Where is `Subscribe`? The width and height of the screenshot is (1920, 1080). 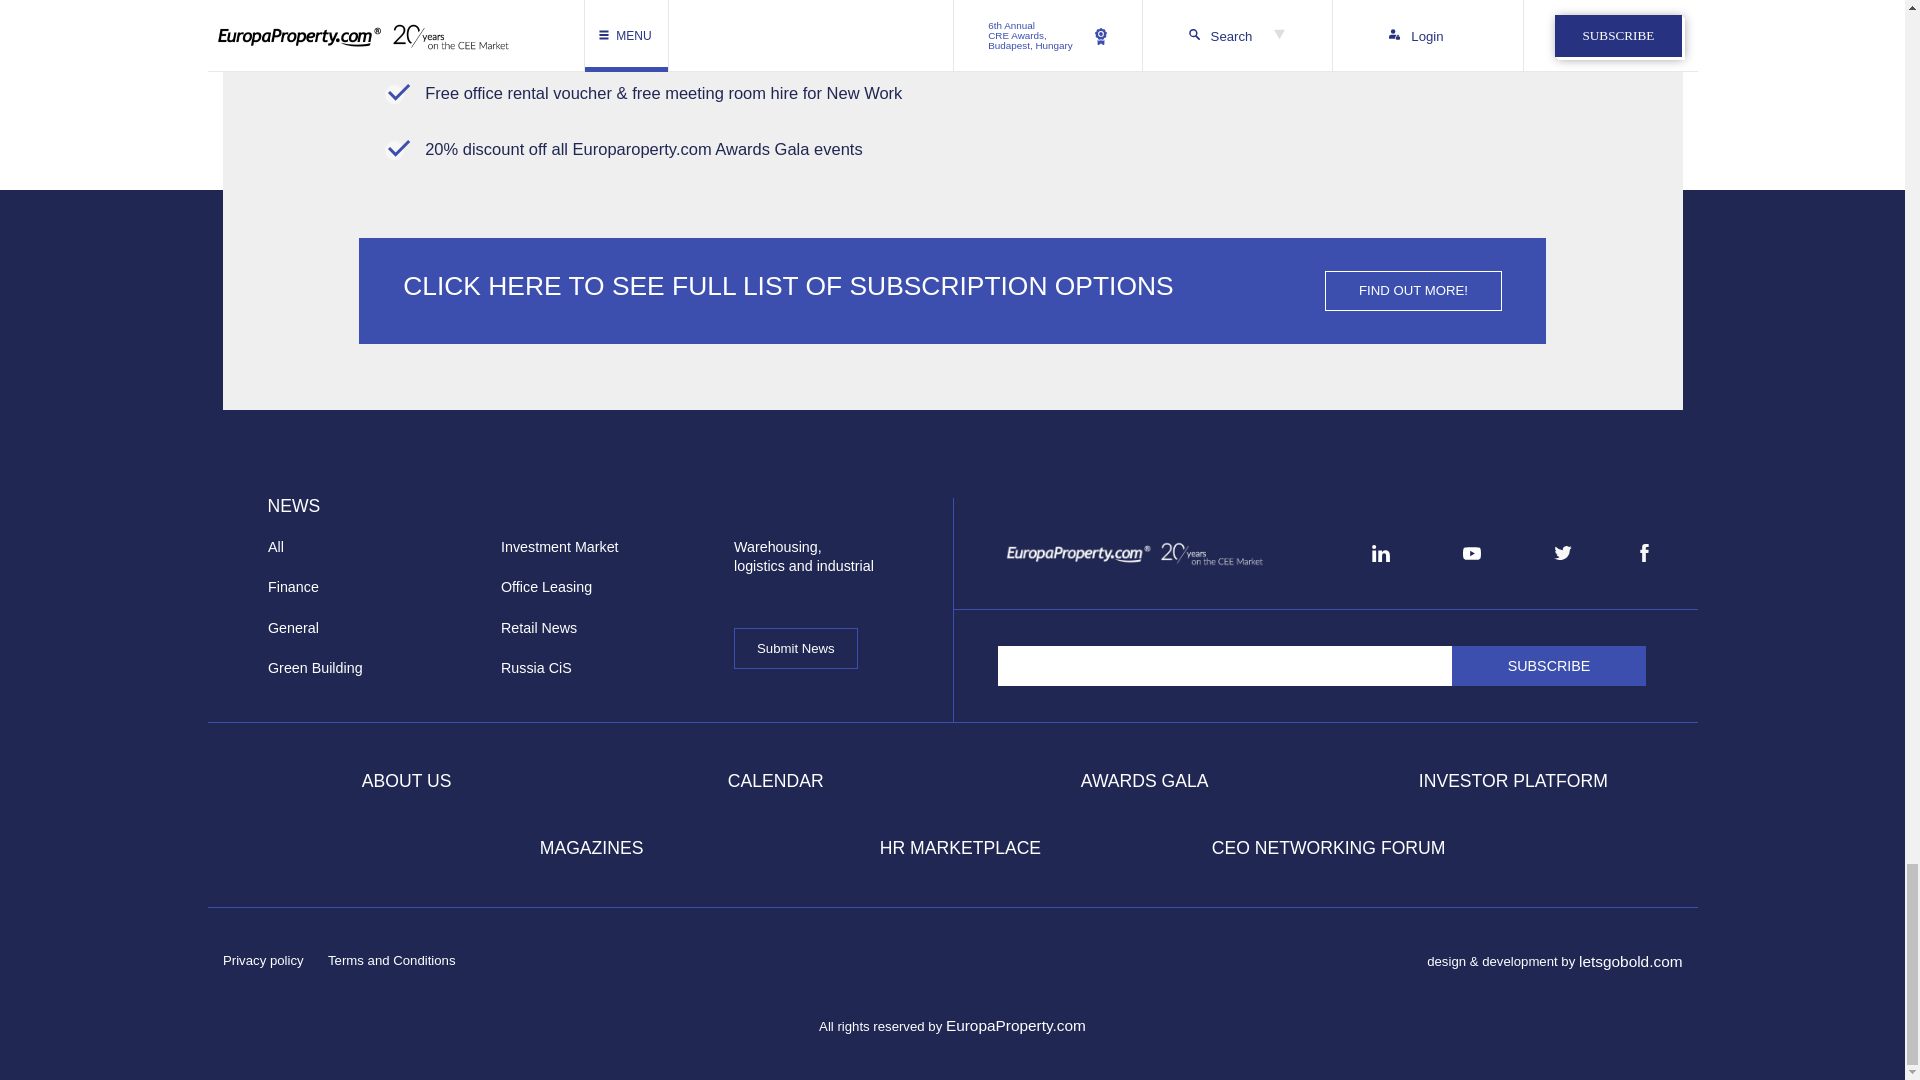
Subscribe is located at coordinates (1549, 665).